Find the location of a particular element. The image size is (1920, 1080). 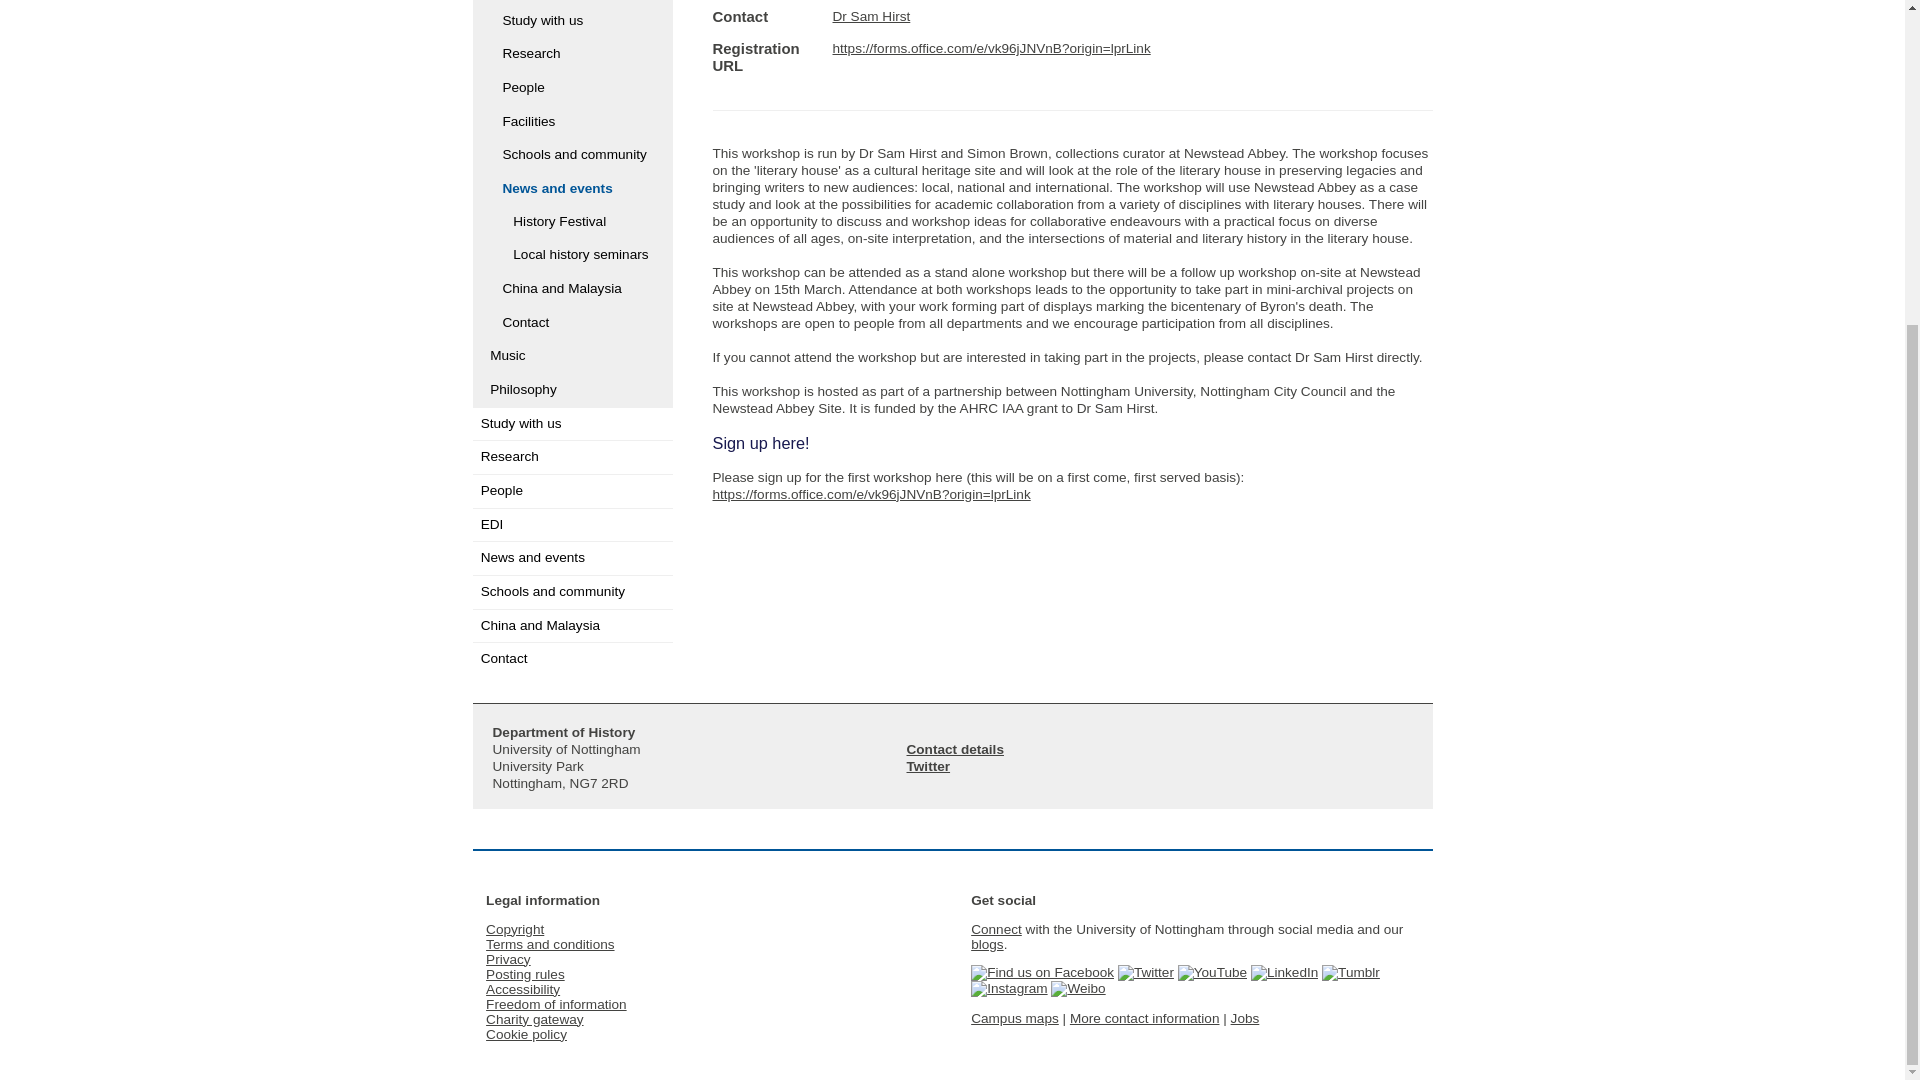

Facilities is located at coordinates (572, 122).